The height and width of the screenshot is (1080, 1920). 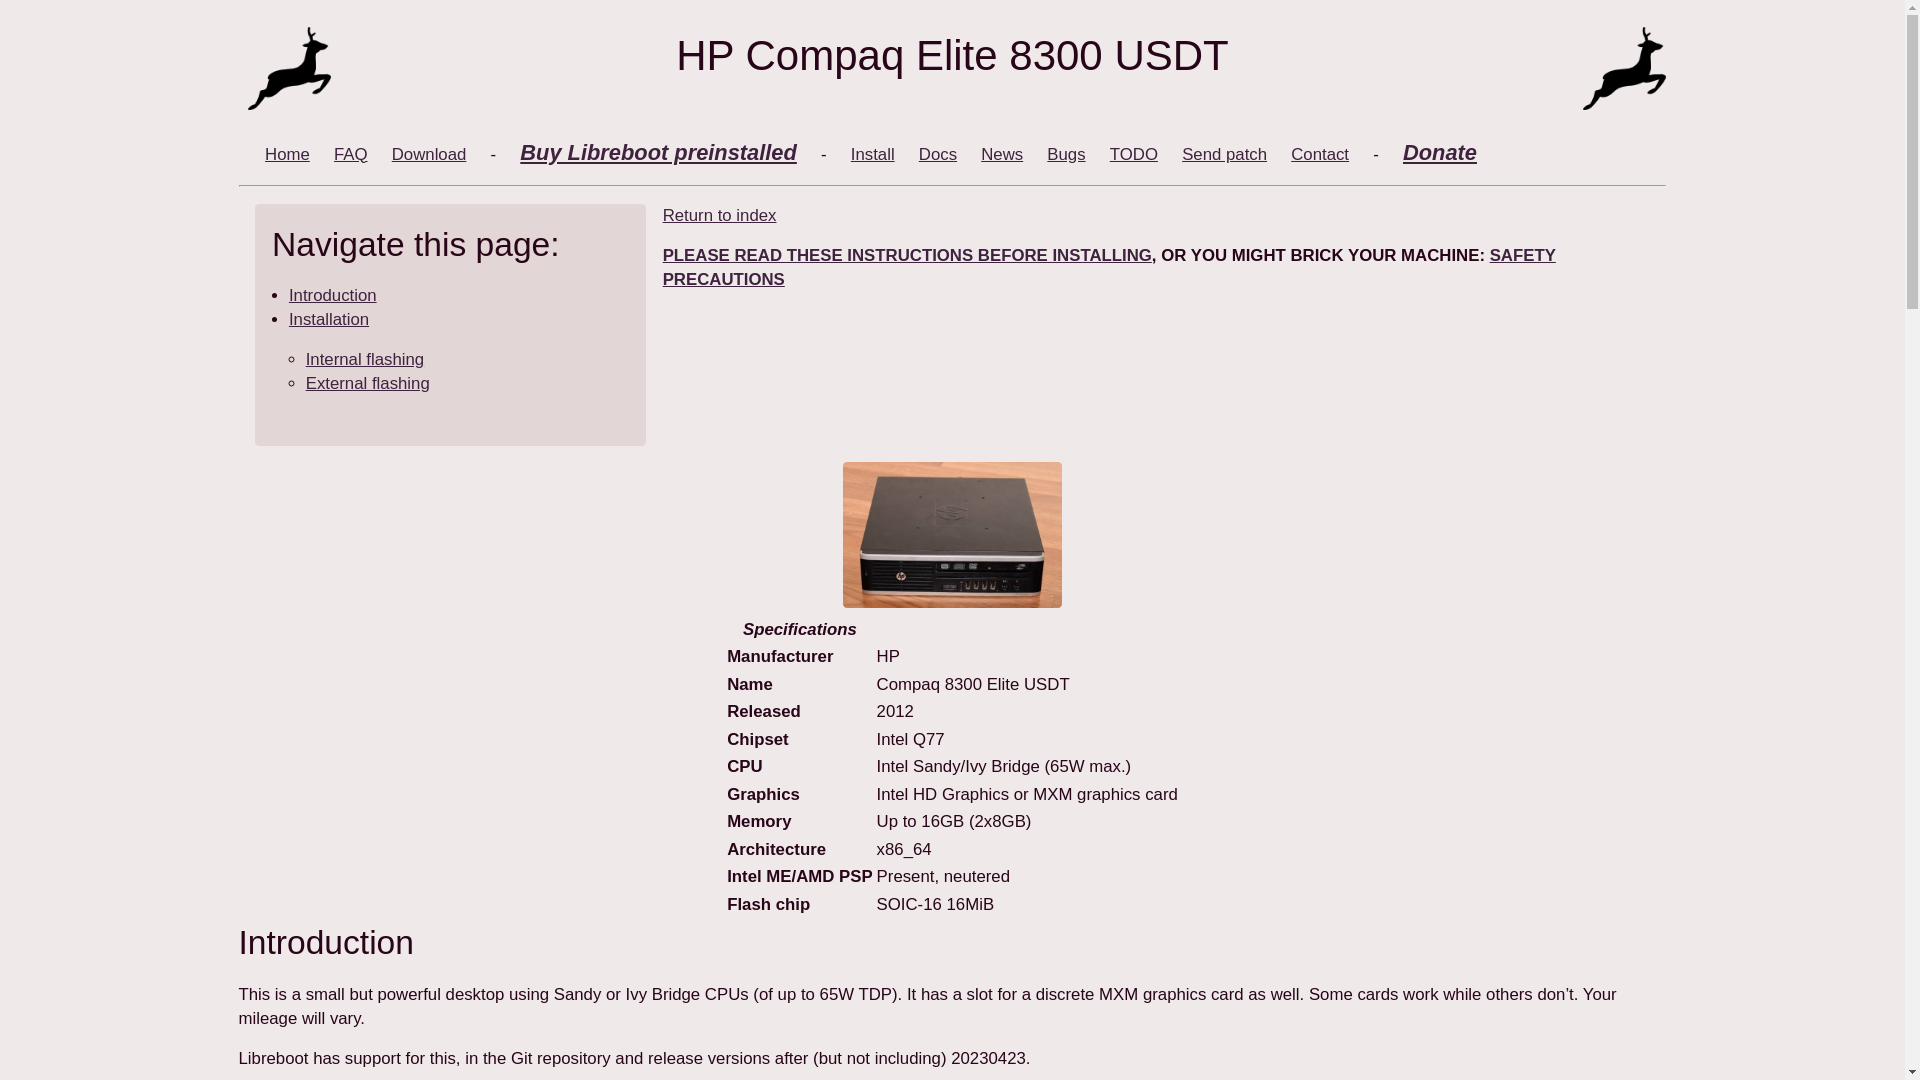 I want to click on Download, so click(x=428, y=154).